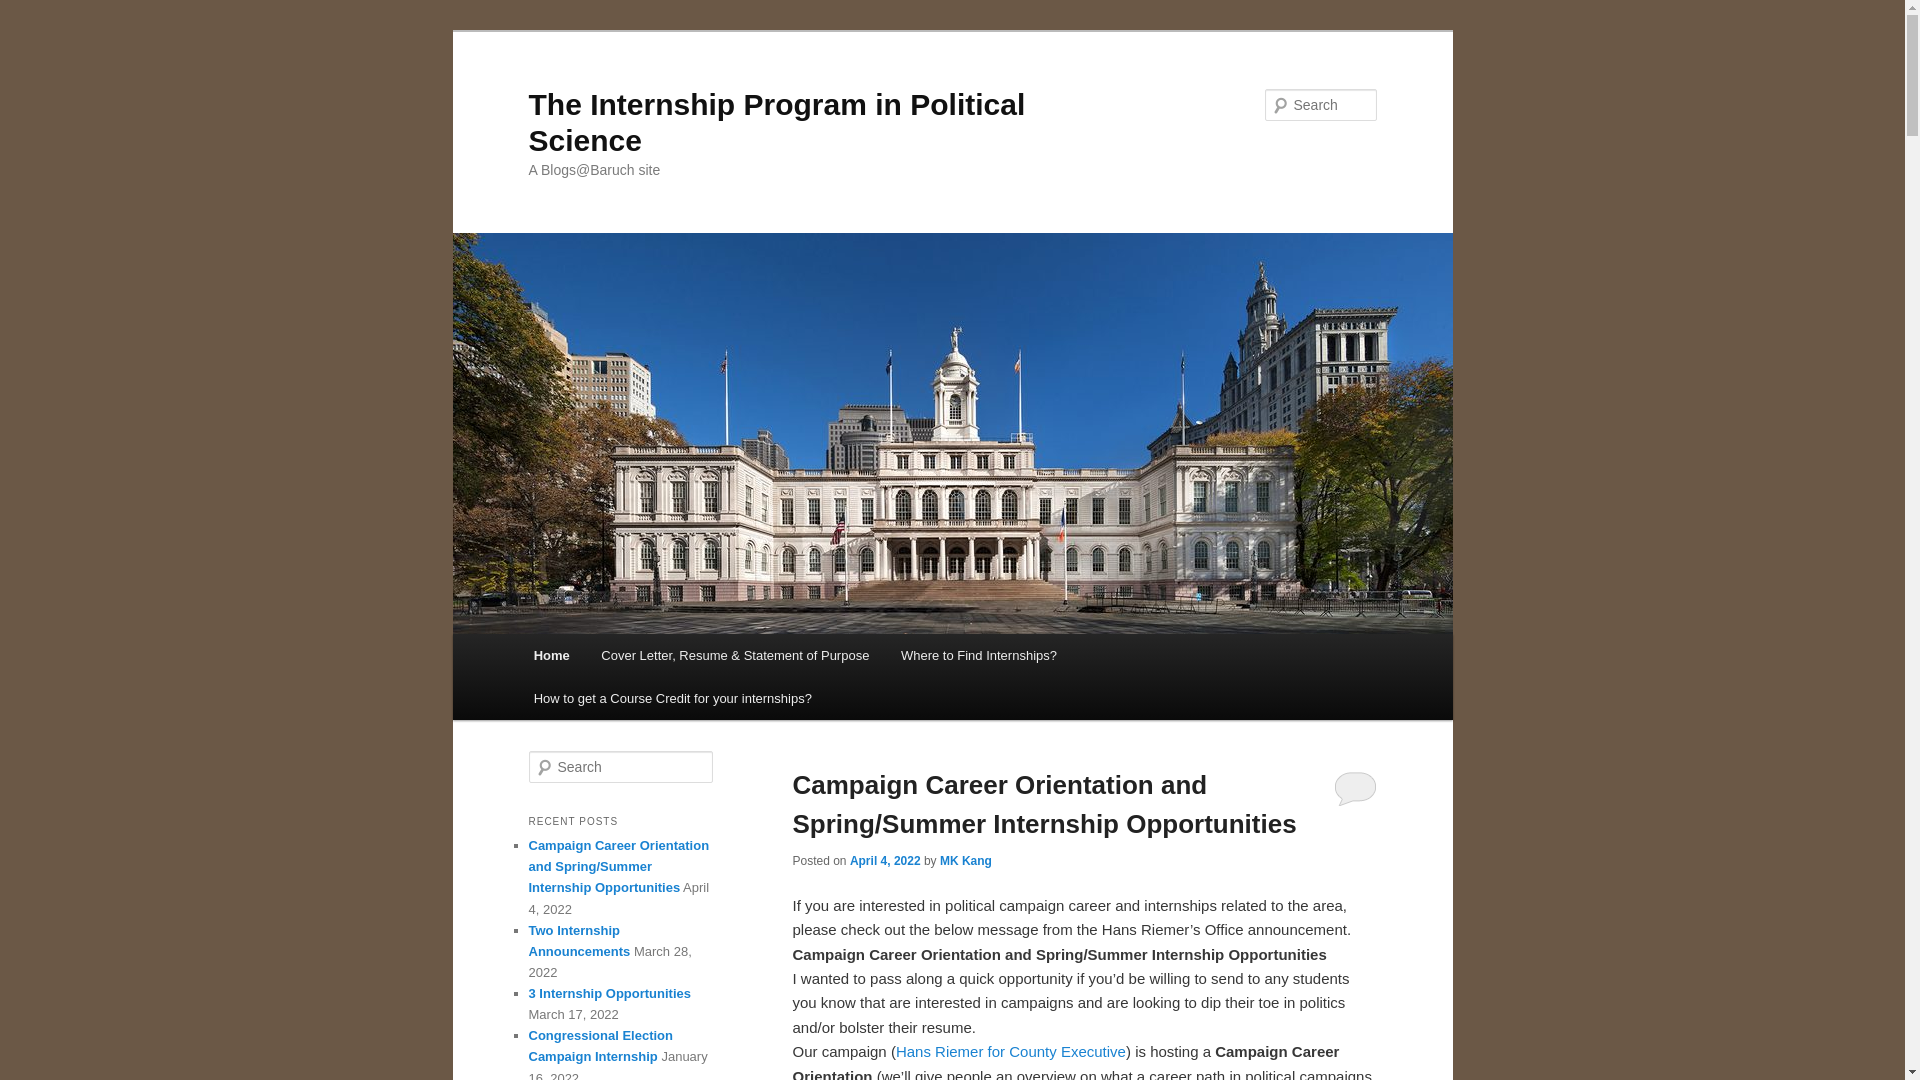 The height and width of the screenshot is (1080, 1920). I want to click on Hans Riemer for County Executive, so click(1010, 1051).